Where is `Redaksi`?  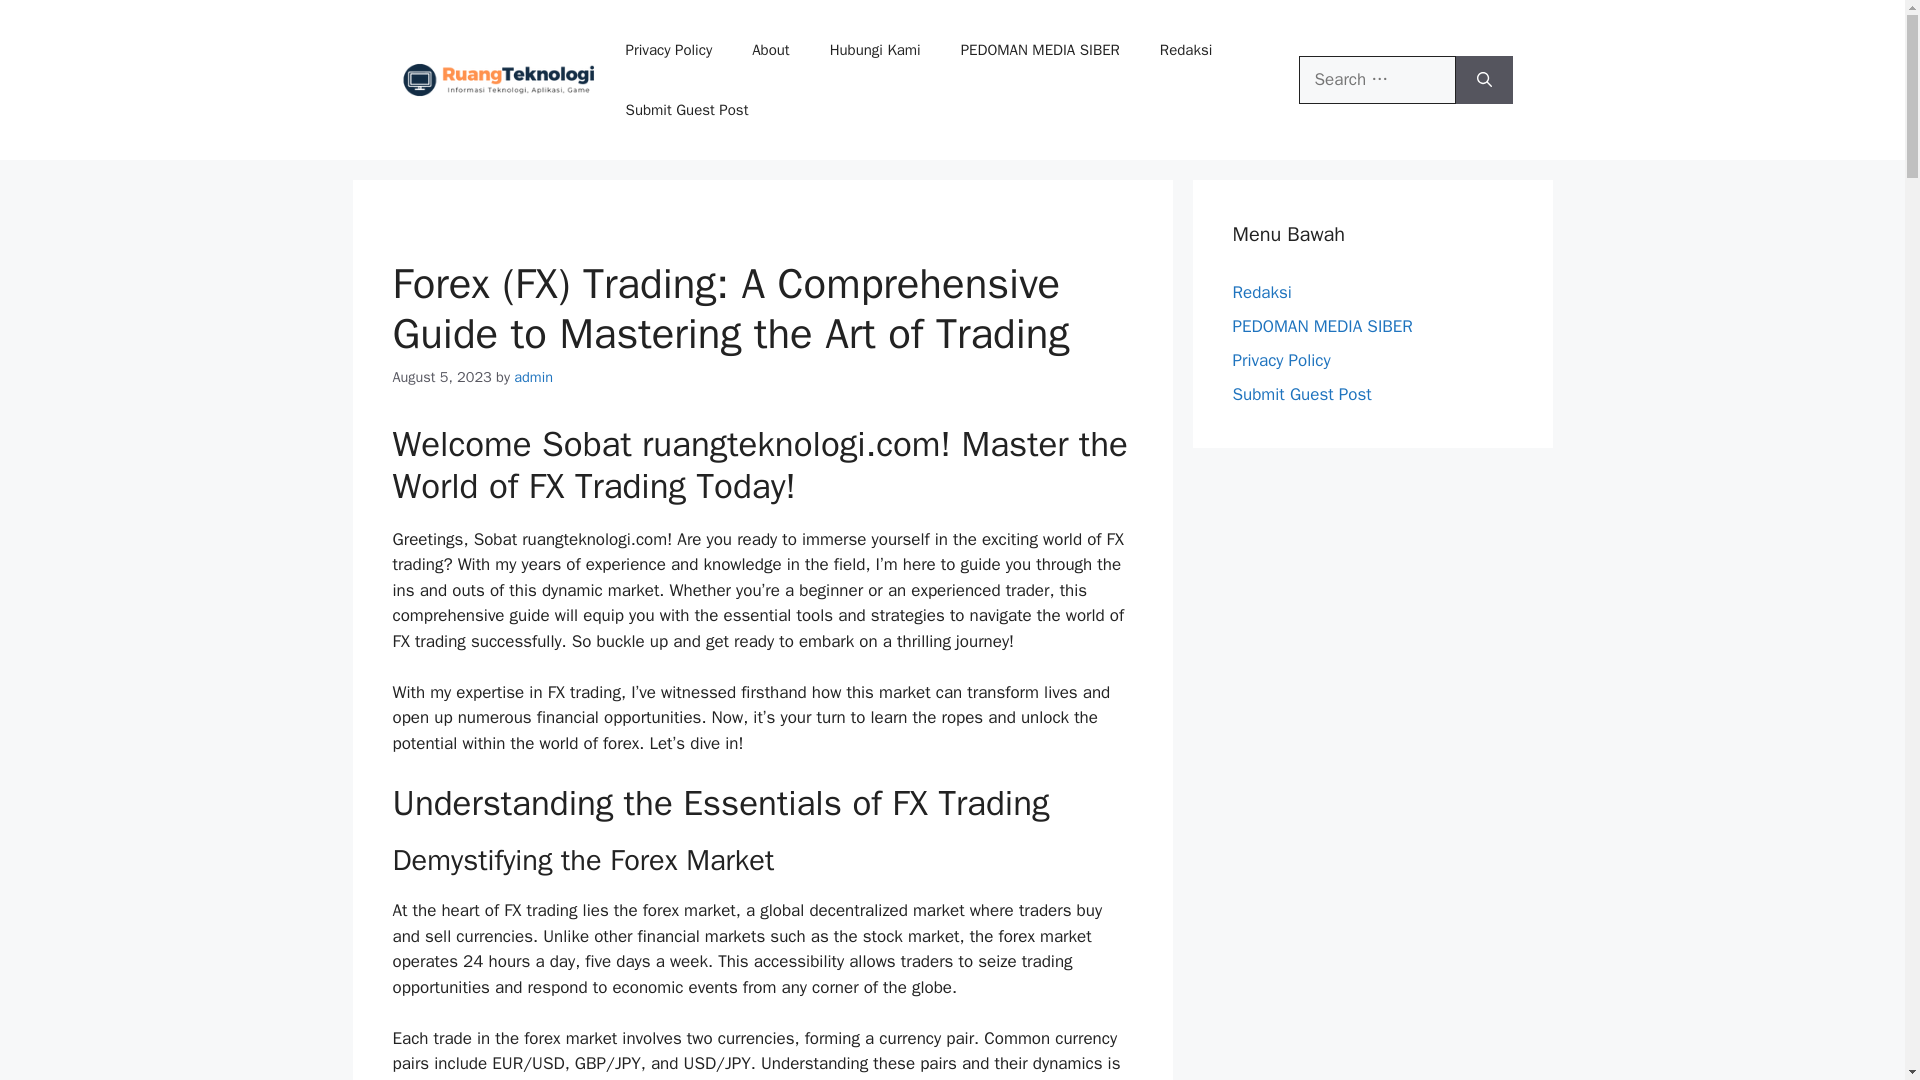 Redaksi is located at coordinates (1186, 50).